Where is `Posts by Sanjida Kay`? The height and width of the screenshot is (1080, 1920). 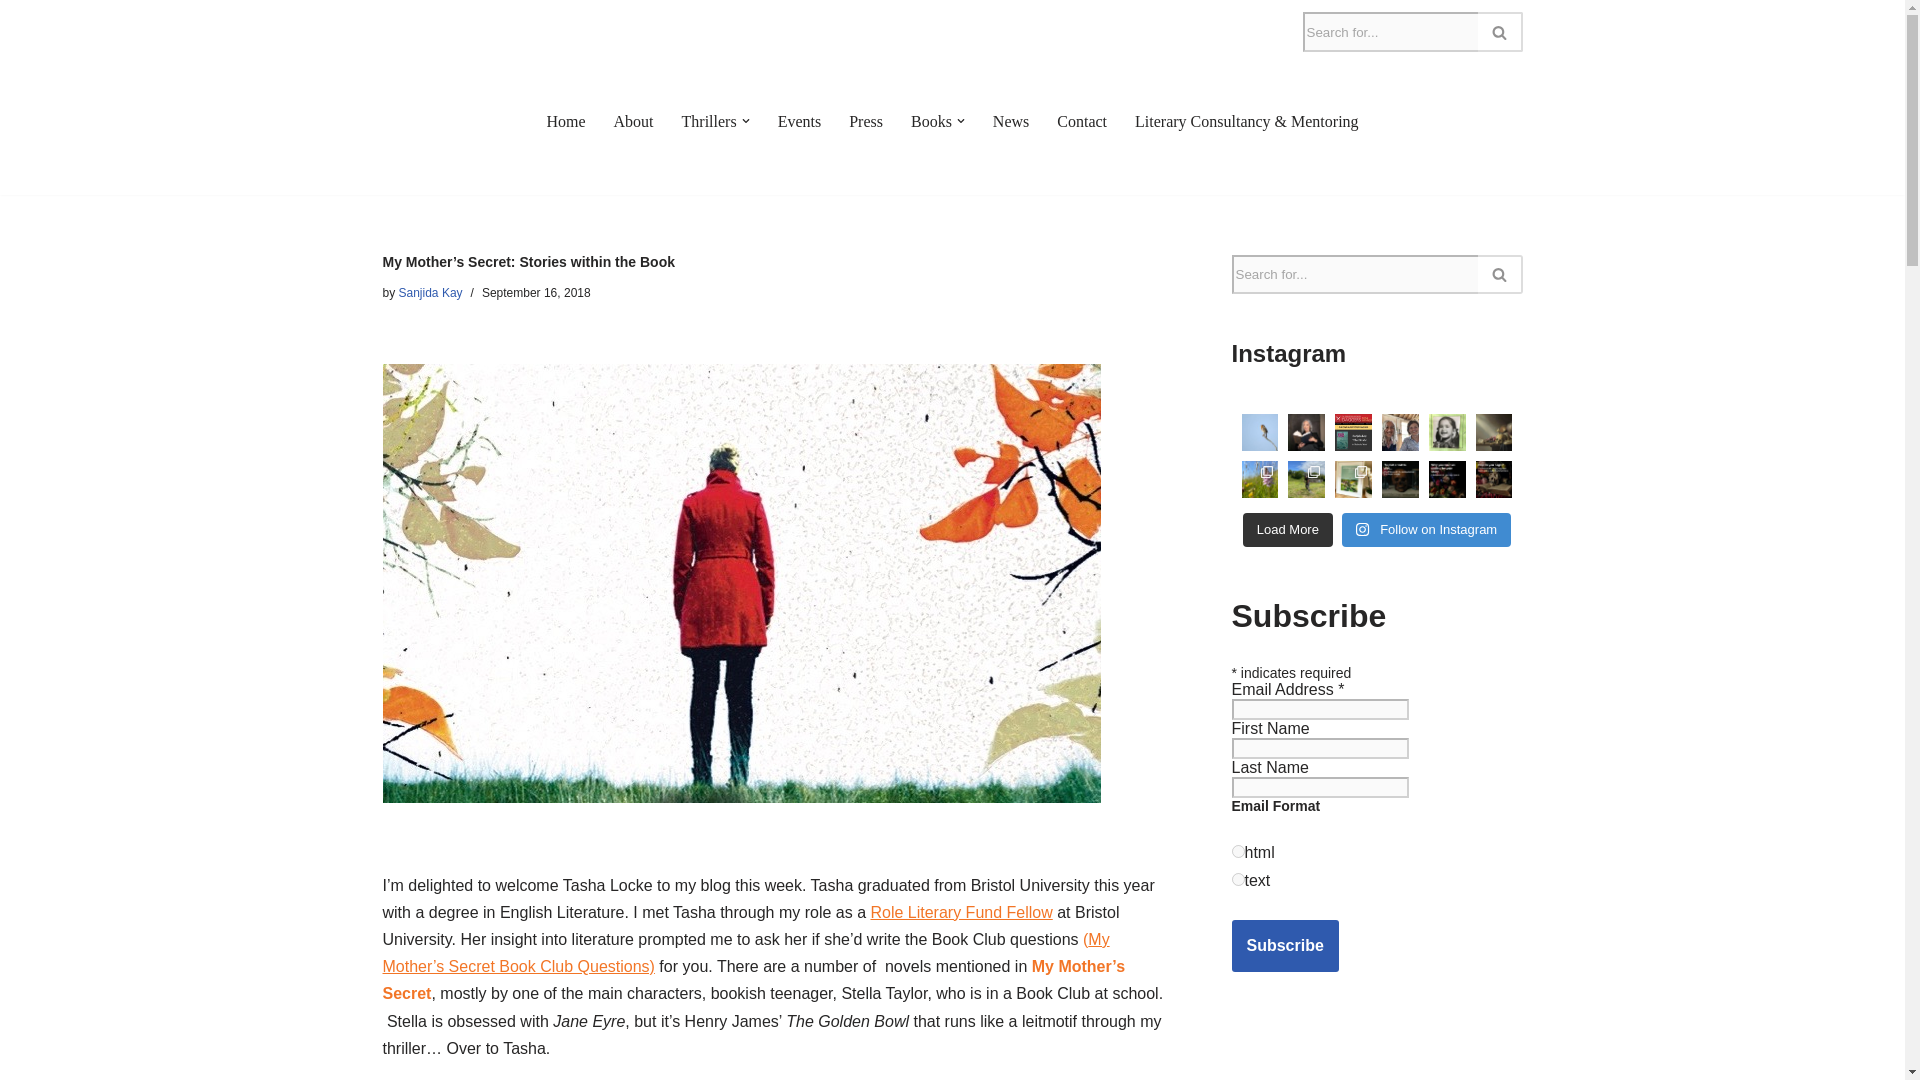
Posts by Sanjida Kay is located at coordinates (430, 293).